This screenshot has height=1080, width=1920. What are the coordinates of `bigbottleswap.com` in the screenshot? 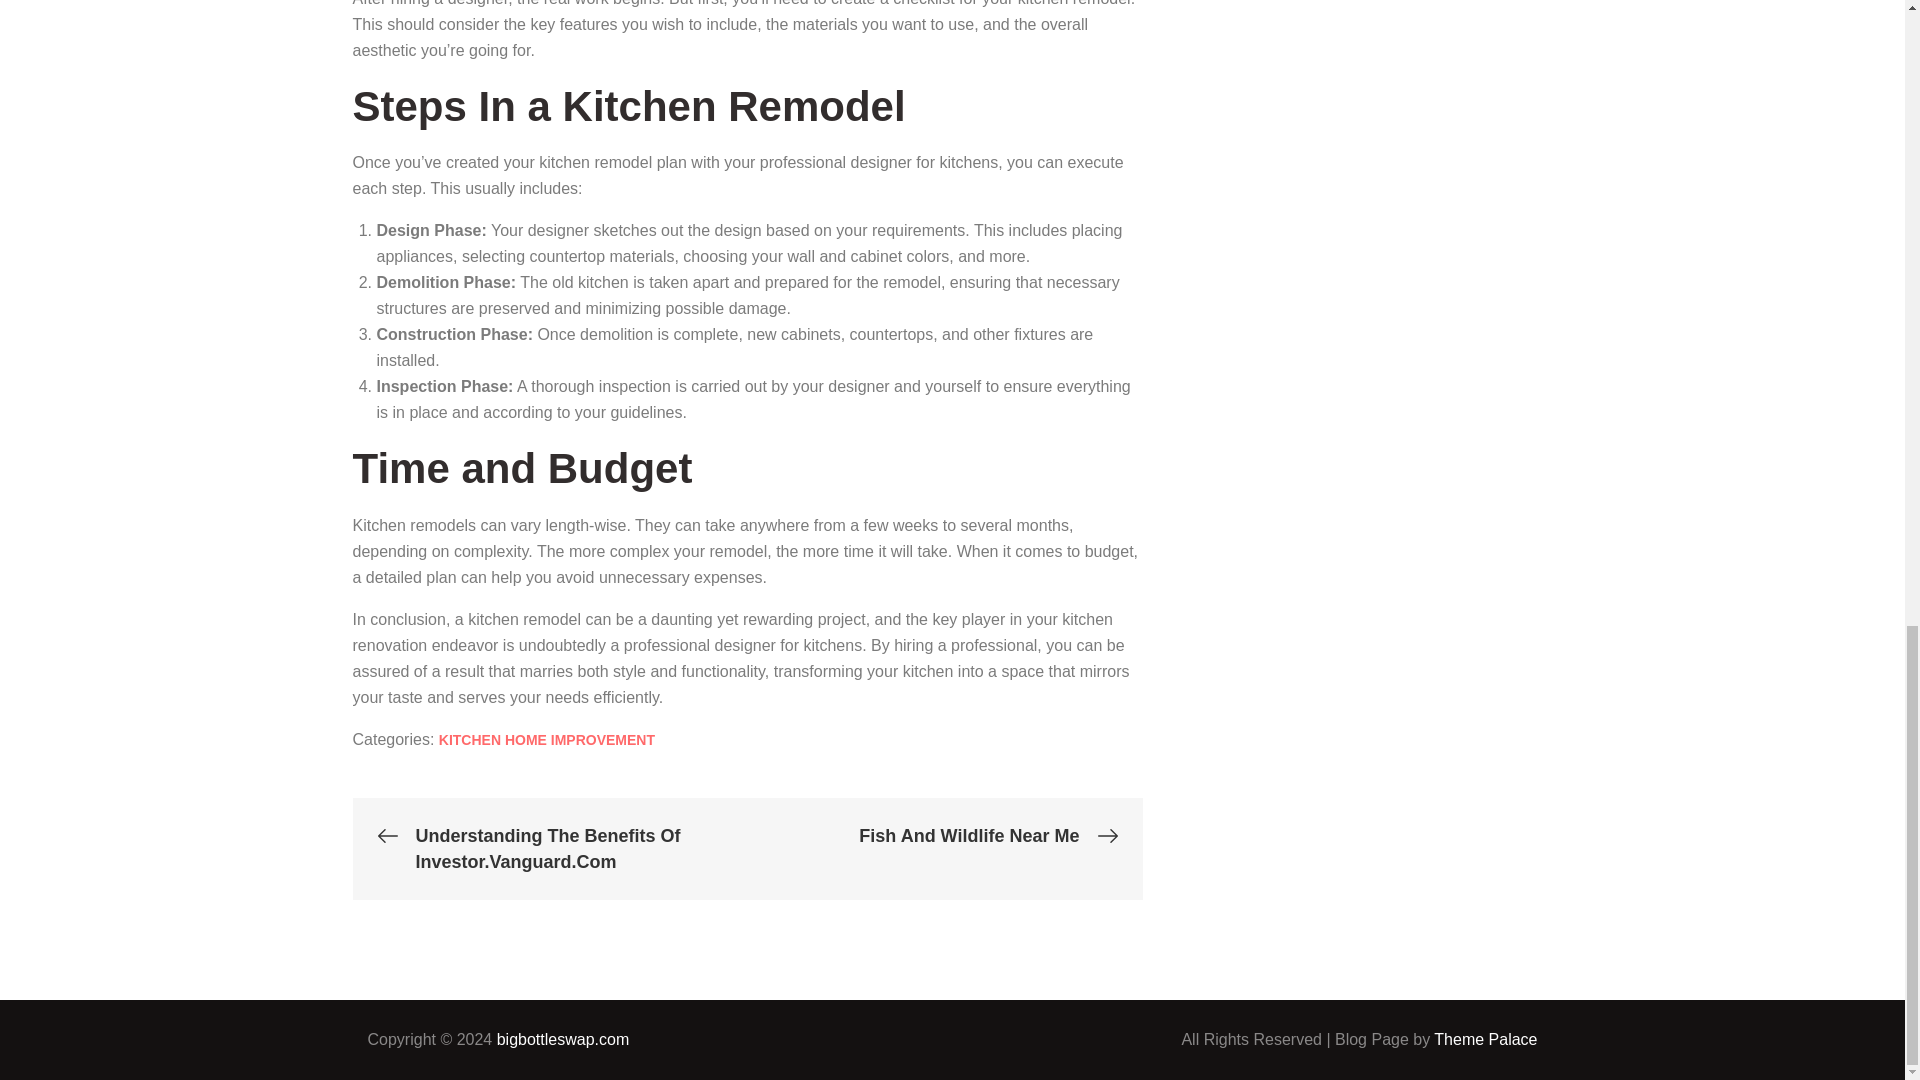 It's located at (563, 1039).